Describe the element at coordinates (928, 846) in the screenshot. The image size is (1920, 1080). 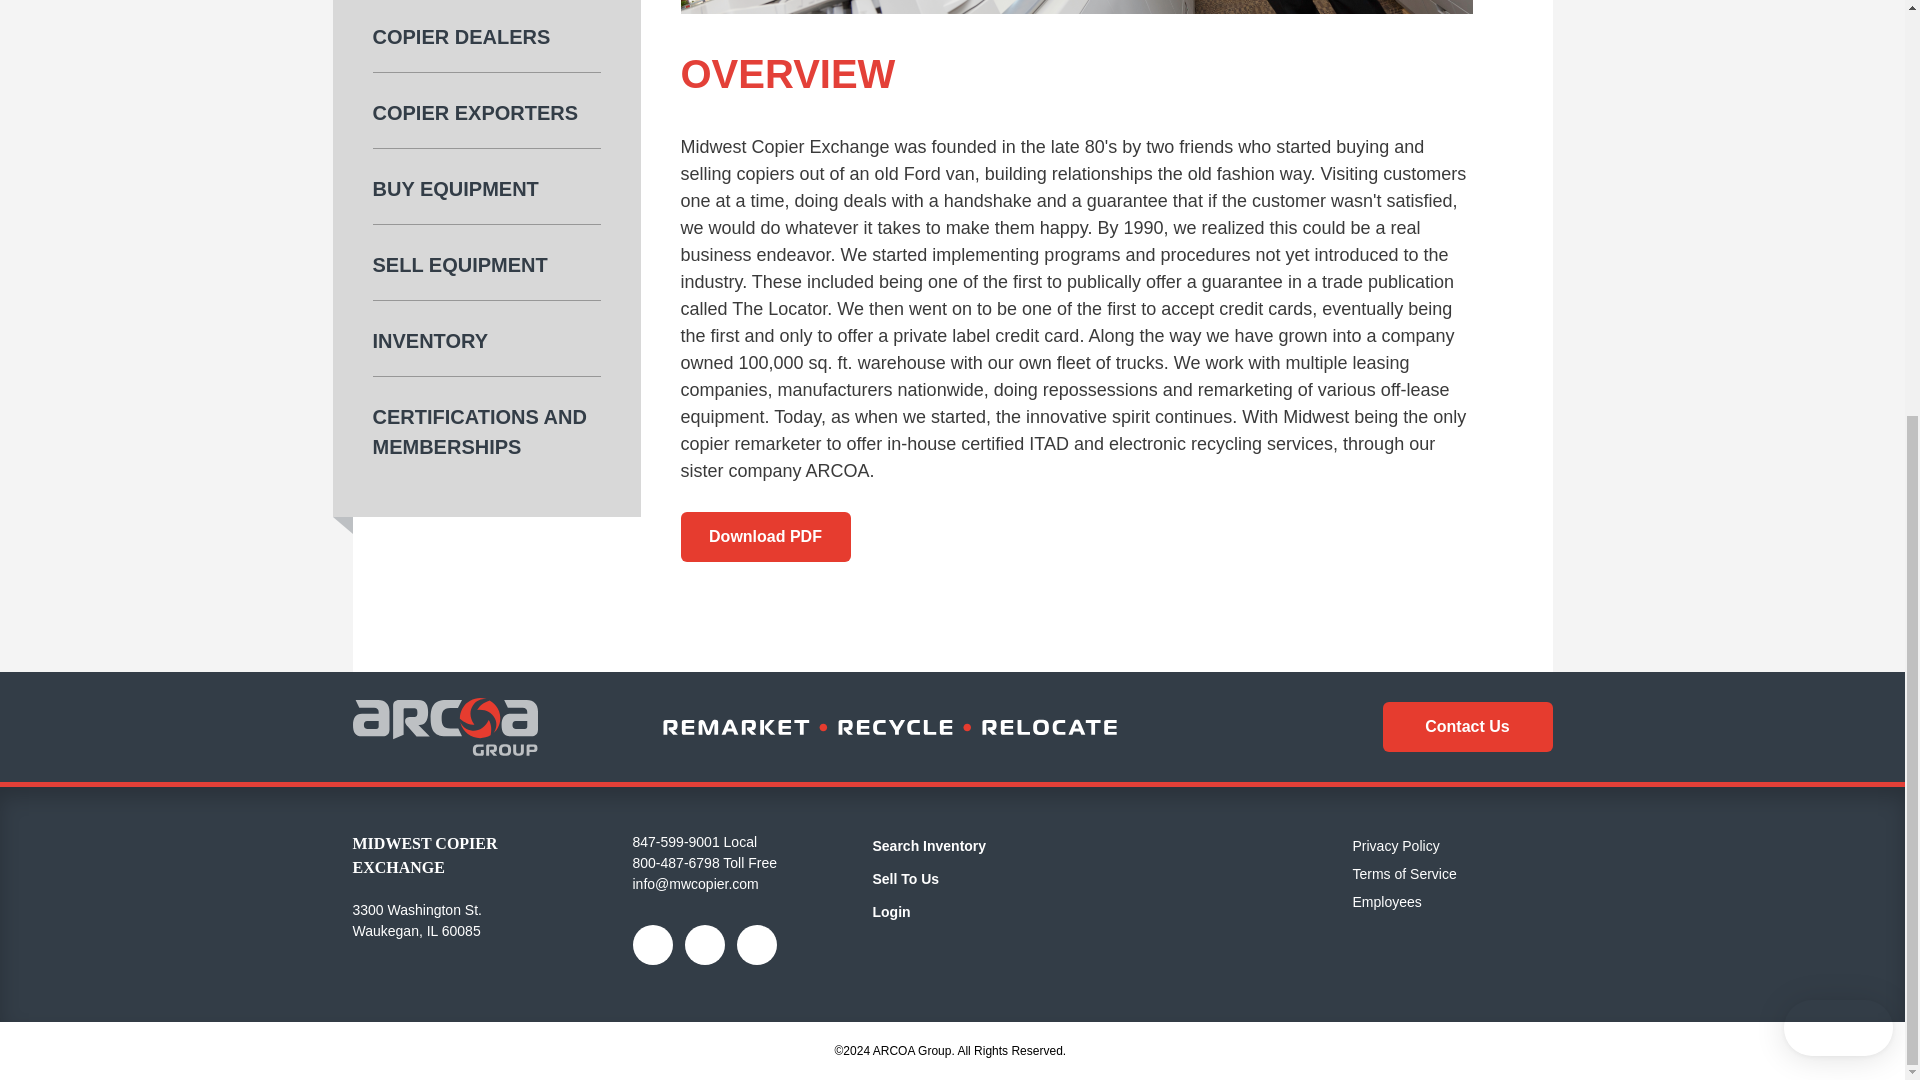
I see `Search Inventory` at that location.